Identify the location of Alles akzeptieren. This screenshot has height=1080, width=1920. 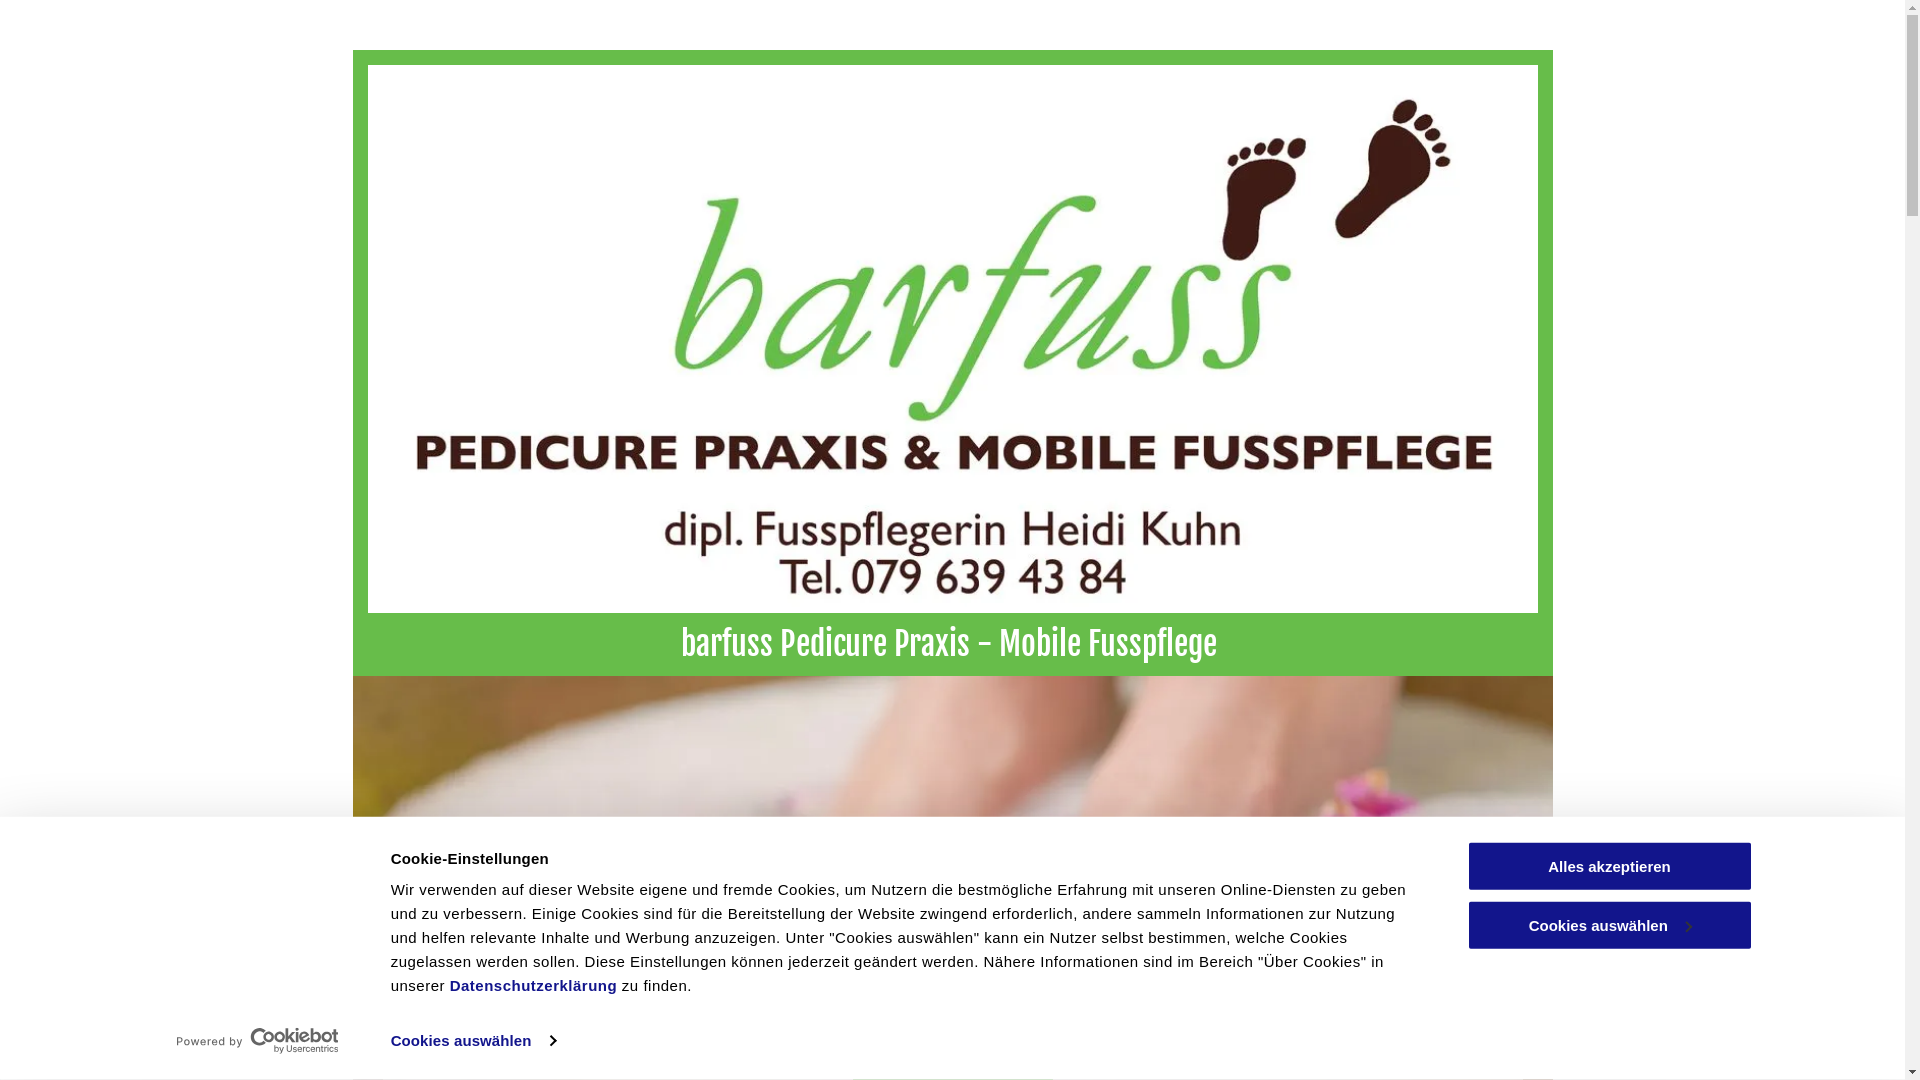
(1609, 866).